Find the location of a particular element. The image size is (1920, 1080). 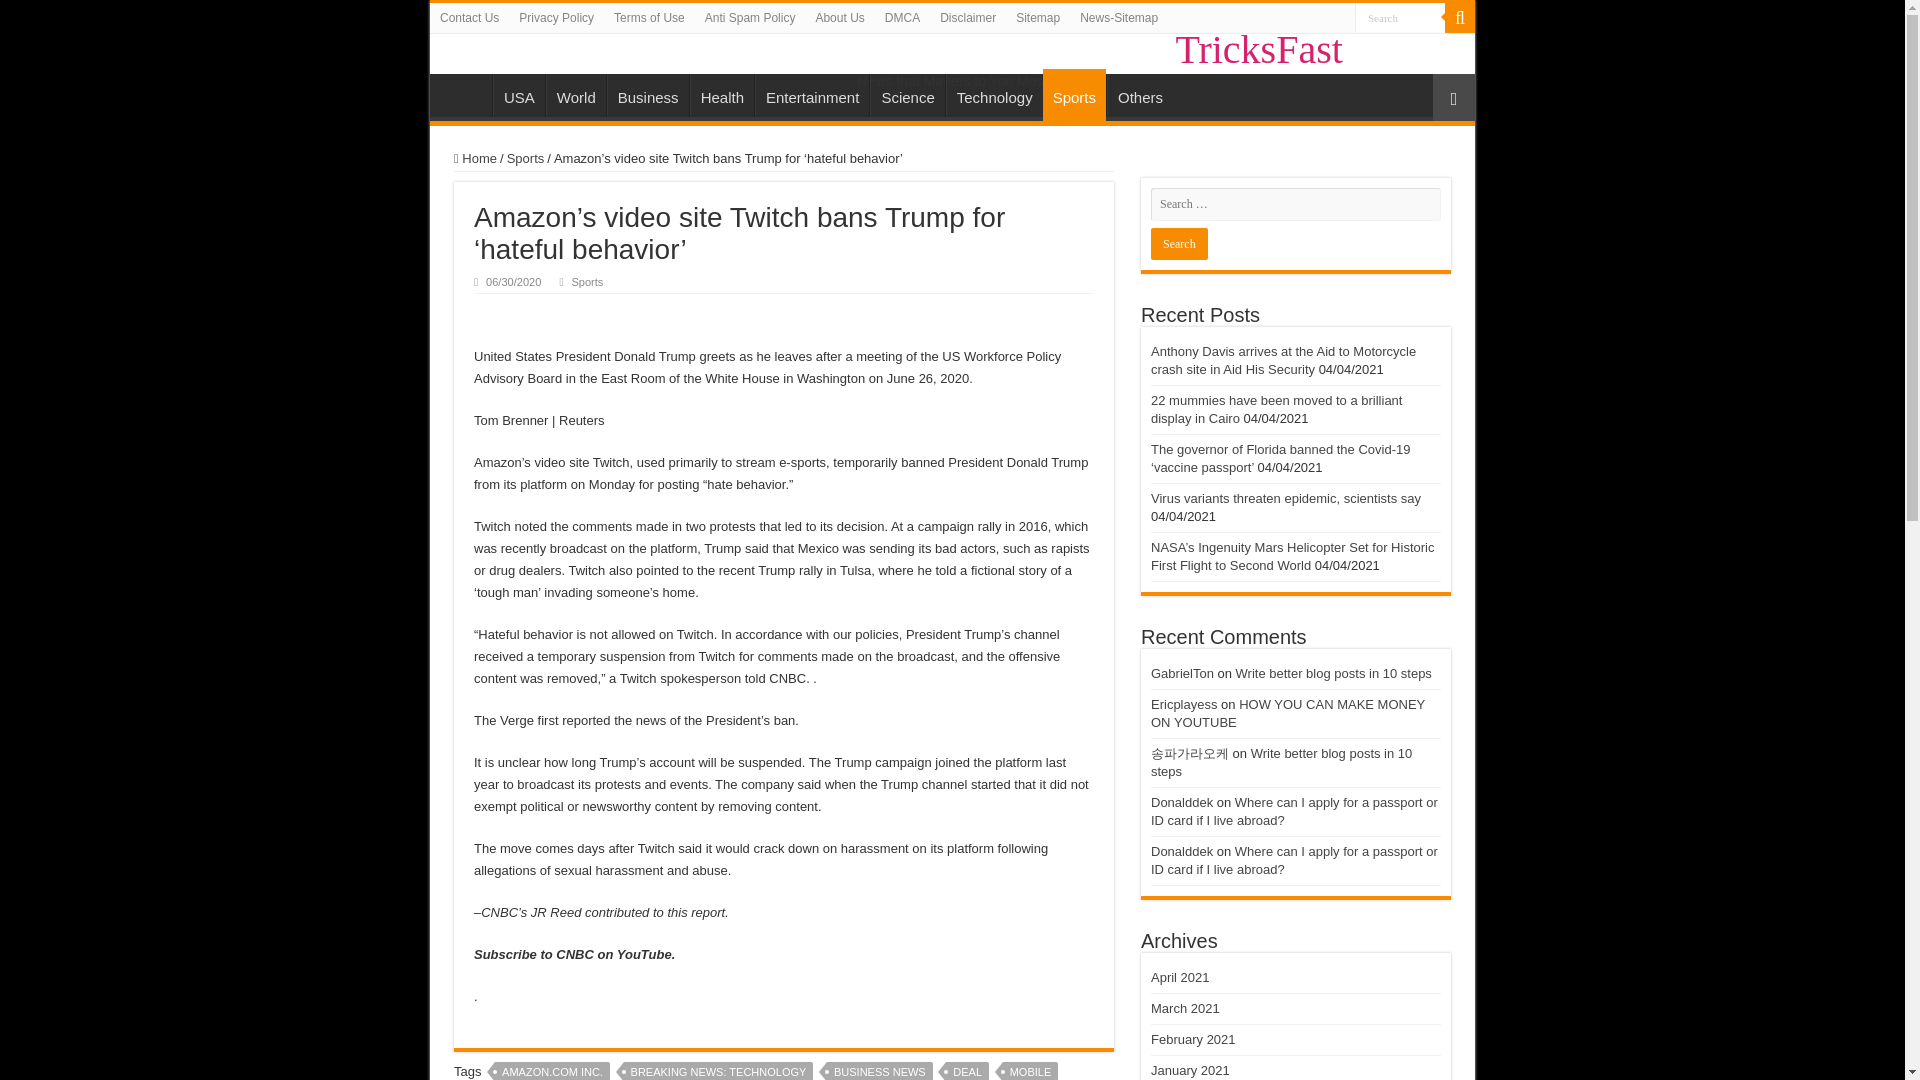

Search is located at coordinates (1460, 18).